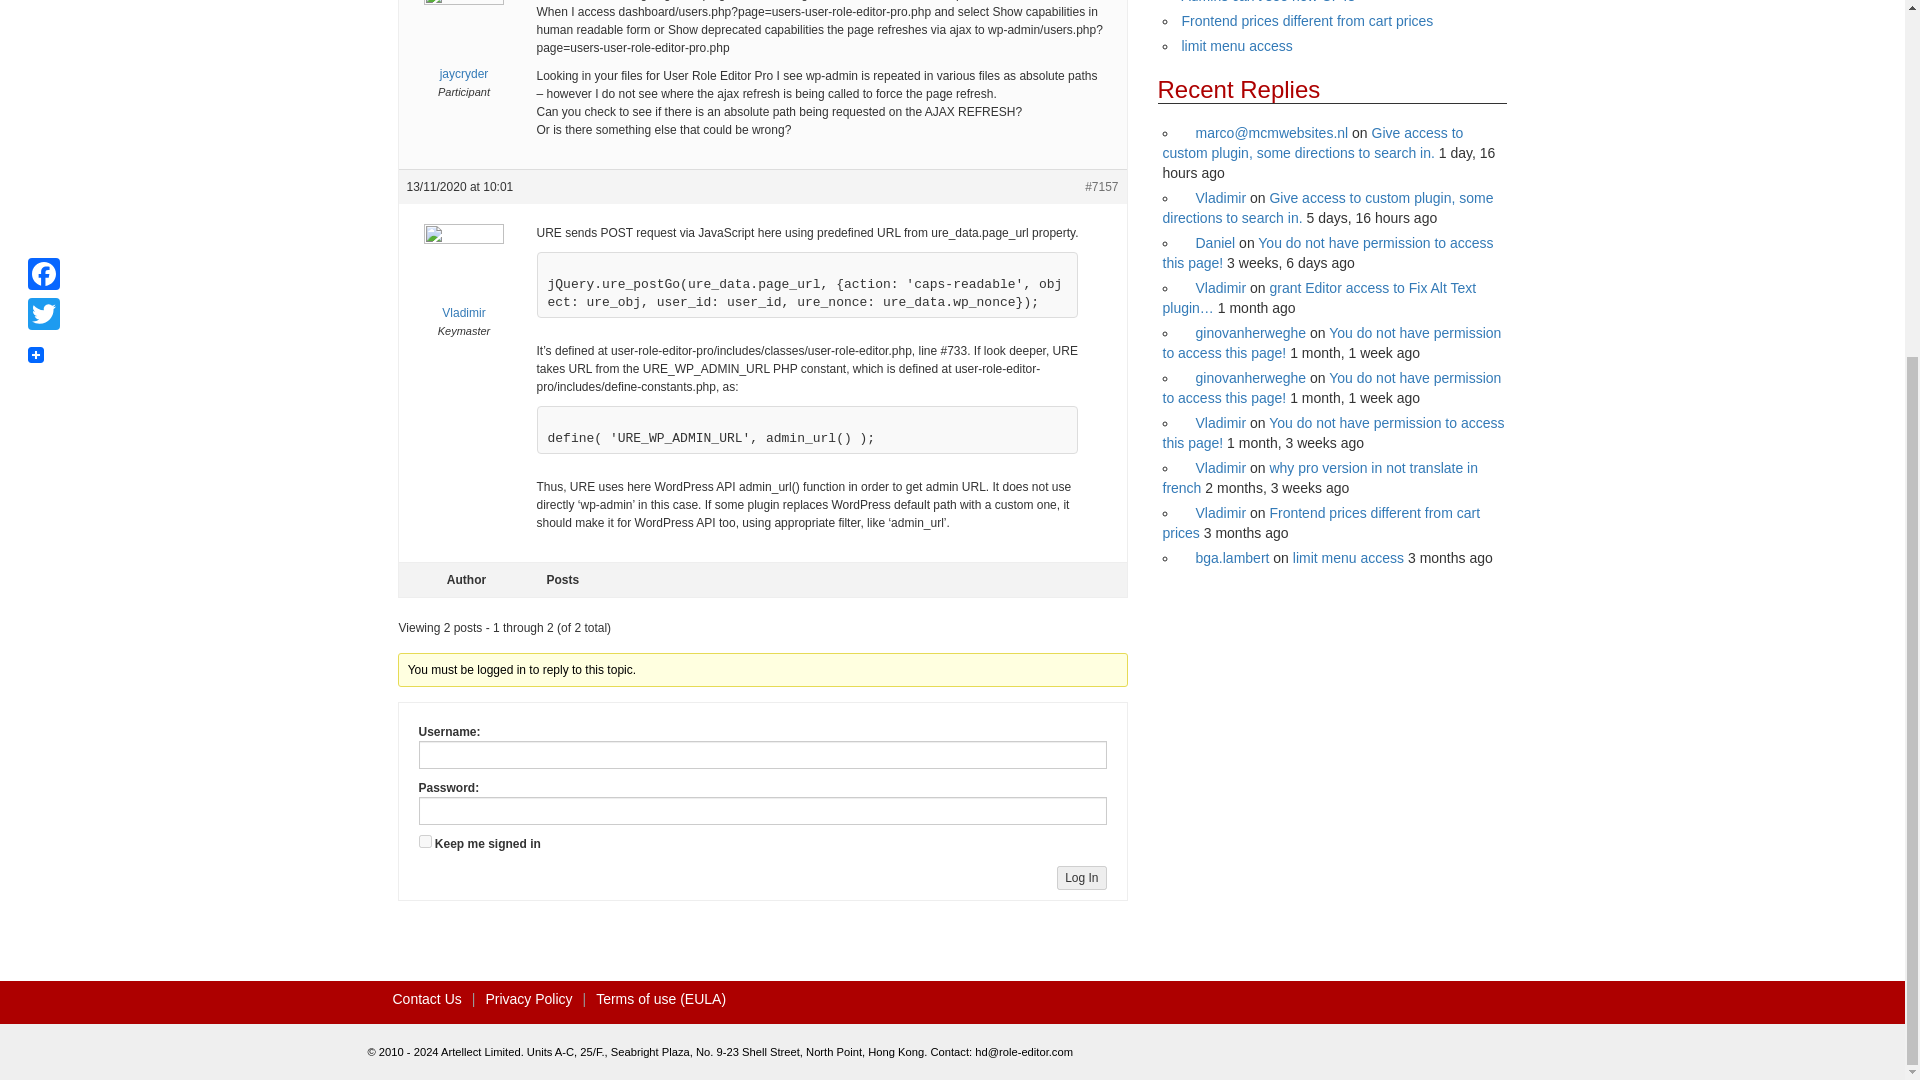 The width and height of the screenshot is (1920, 1080). Describe the element at coordinates (1214, 198) in the screenshot. I see `View Vladimir's profile` at that location.